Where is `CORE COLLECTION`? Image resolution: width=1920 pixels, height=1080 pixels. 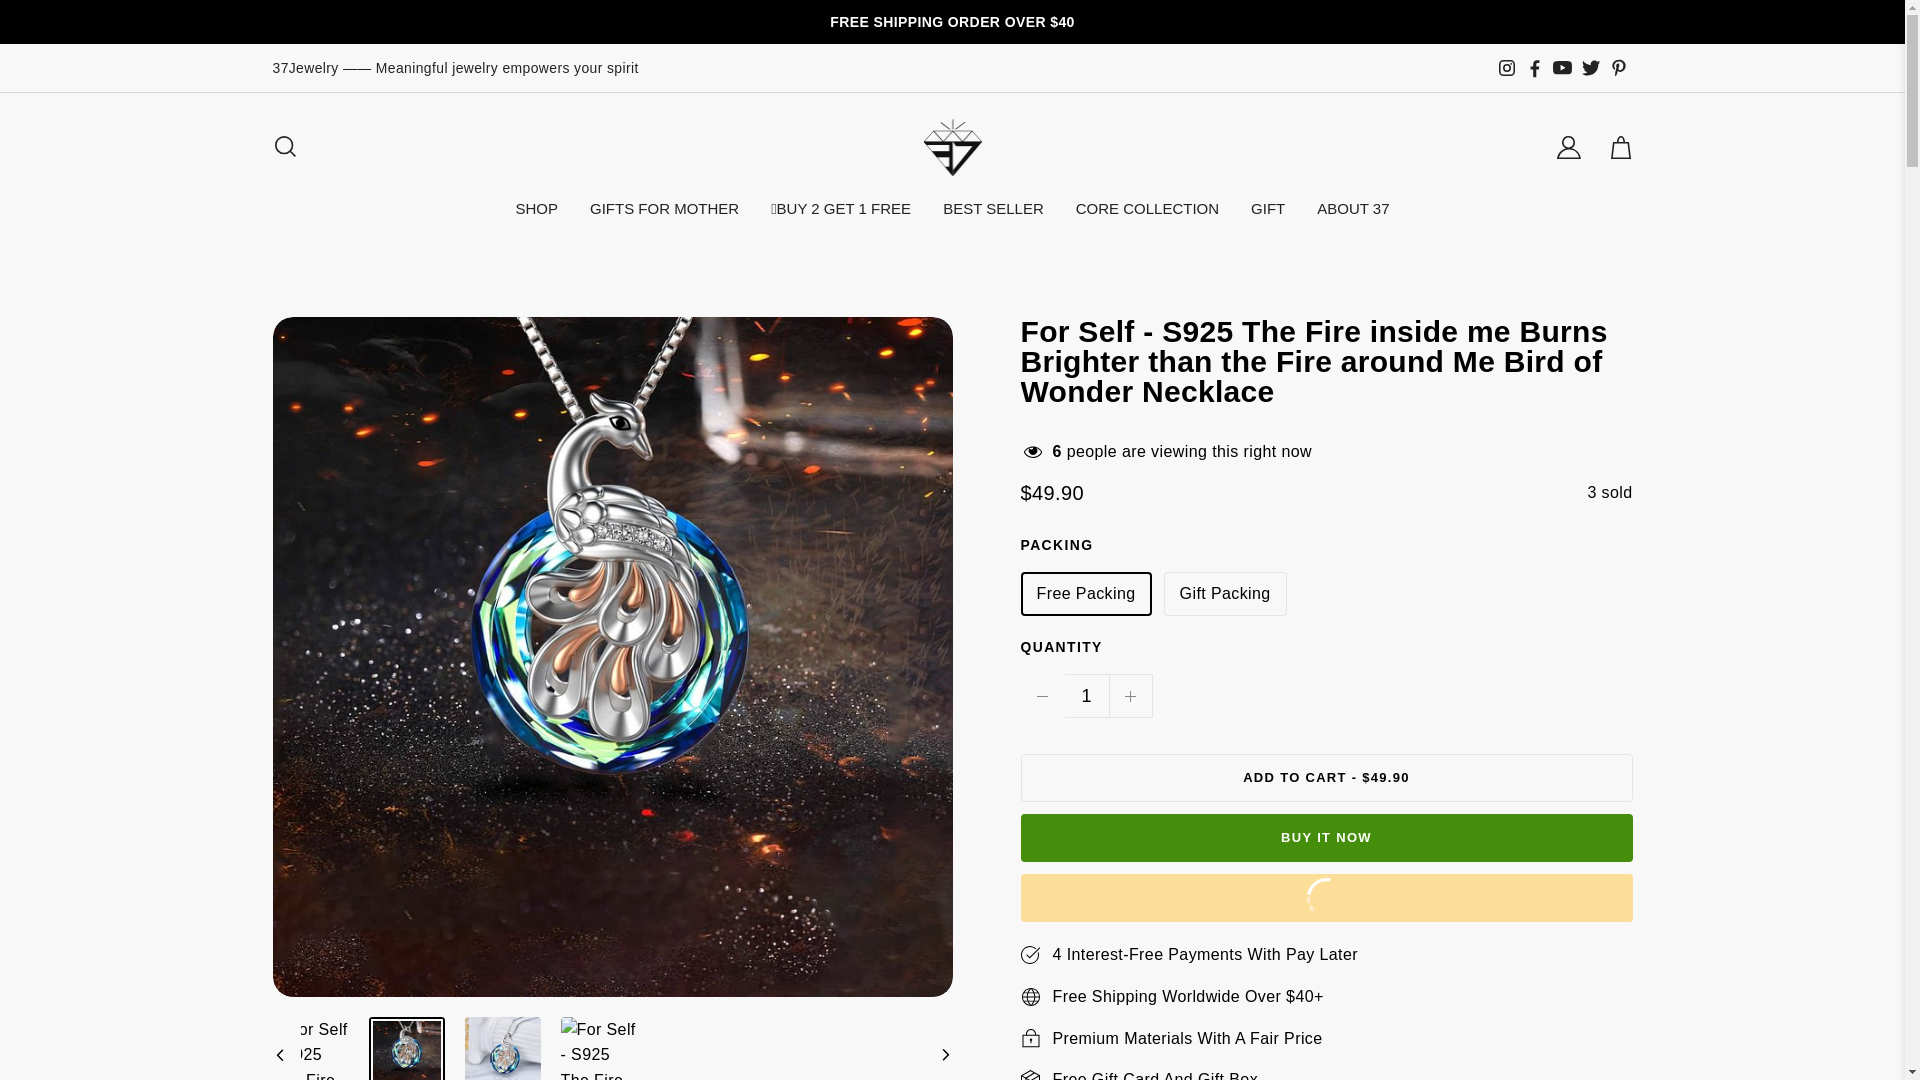 CORE COLLECTION is located at coordinates (1148, 209).